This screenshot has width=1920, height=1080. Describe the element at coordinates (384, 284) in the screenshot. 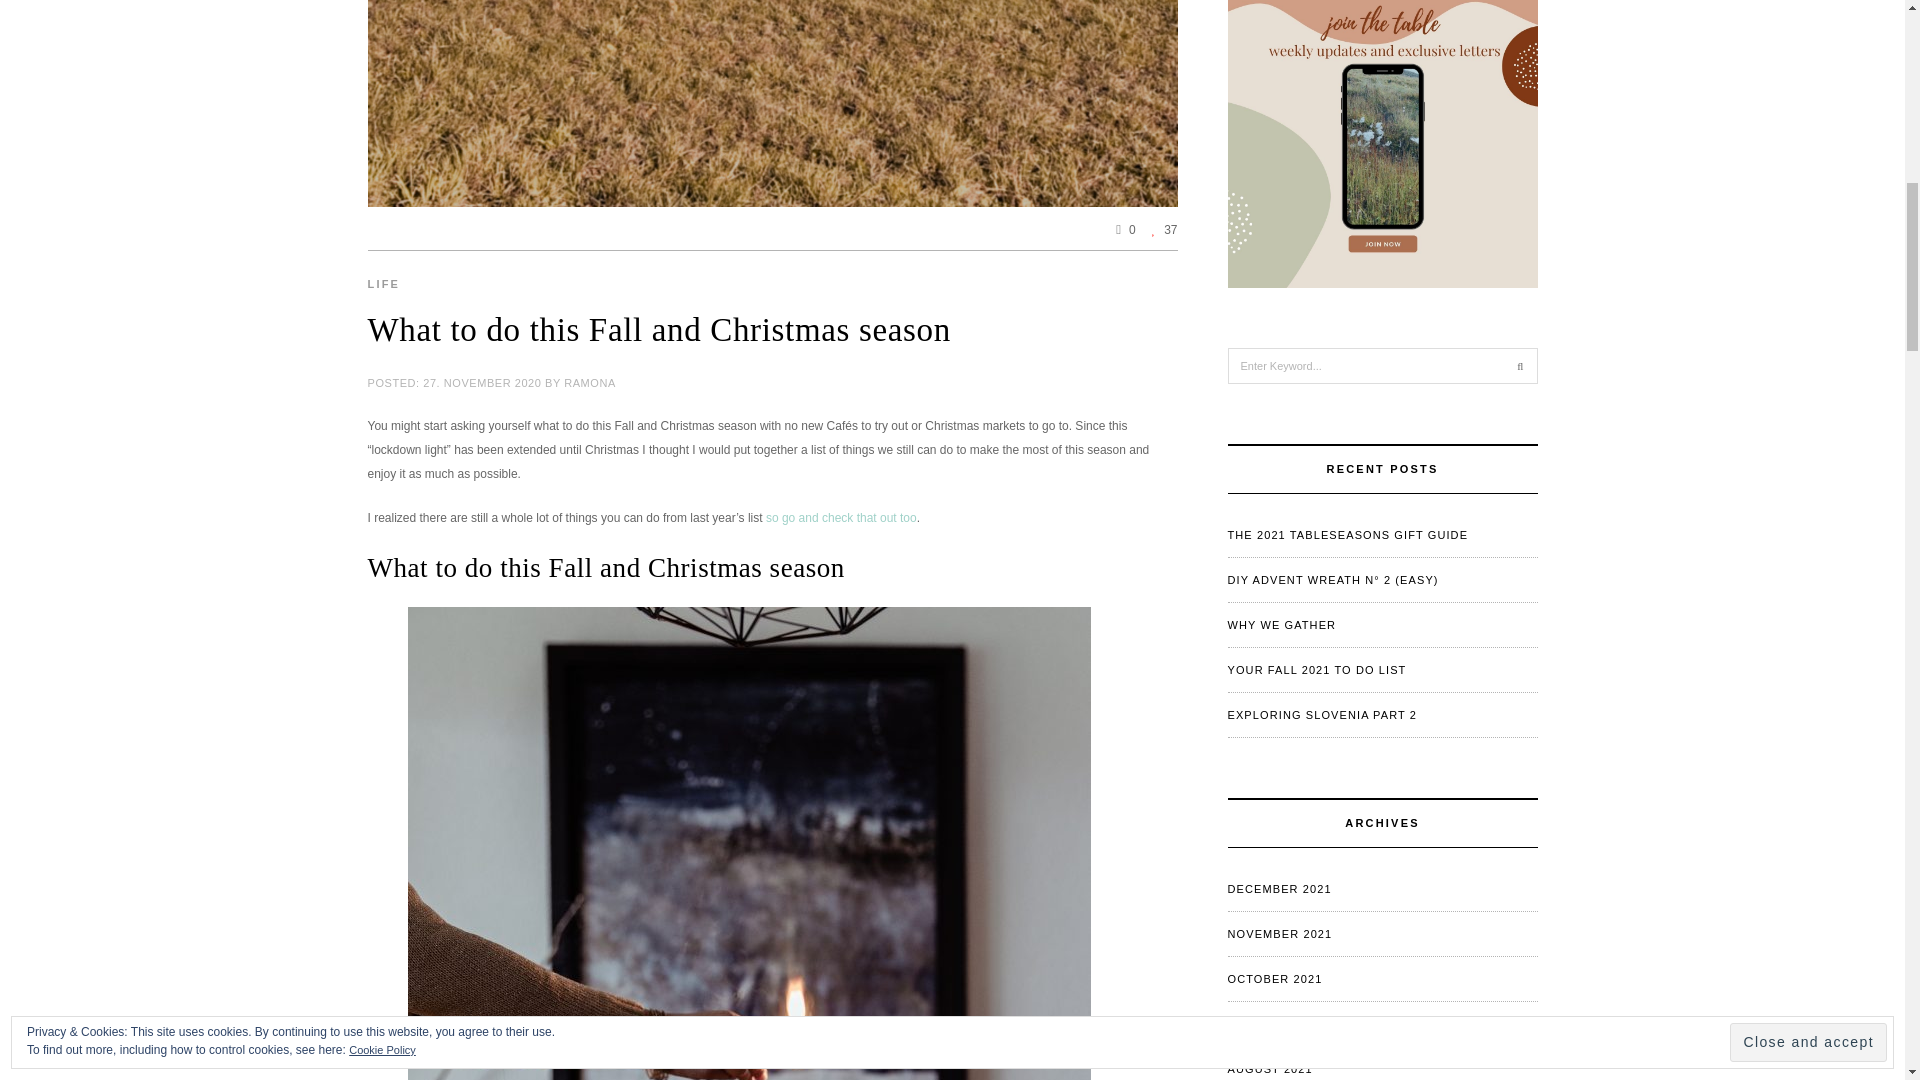

I see `LIFE` at that location.